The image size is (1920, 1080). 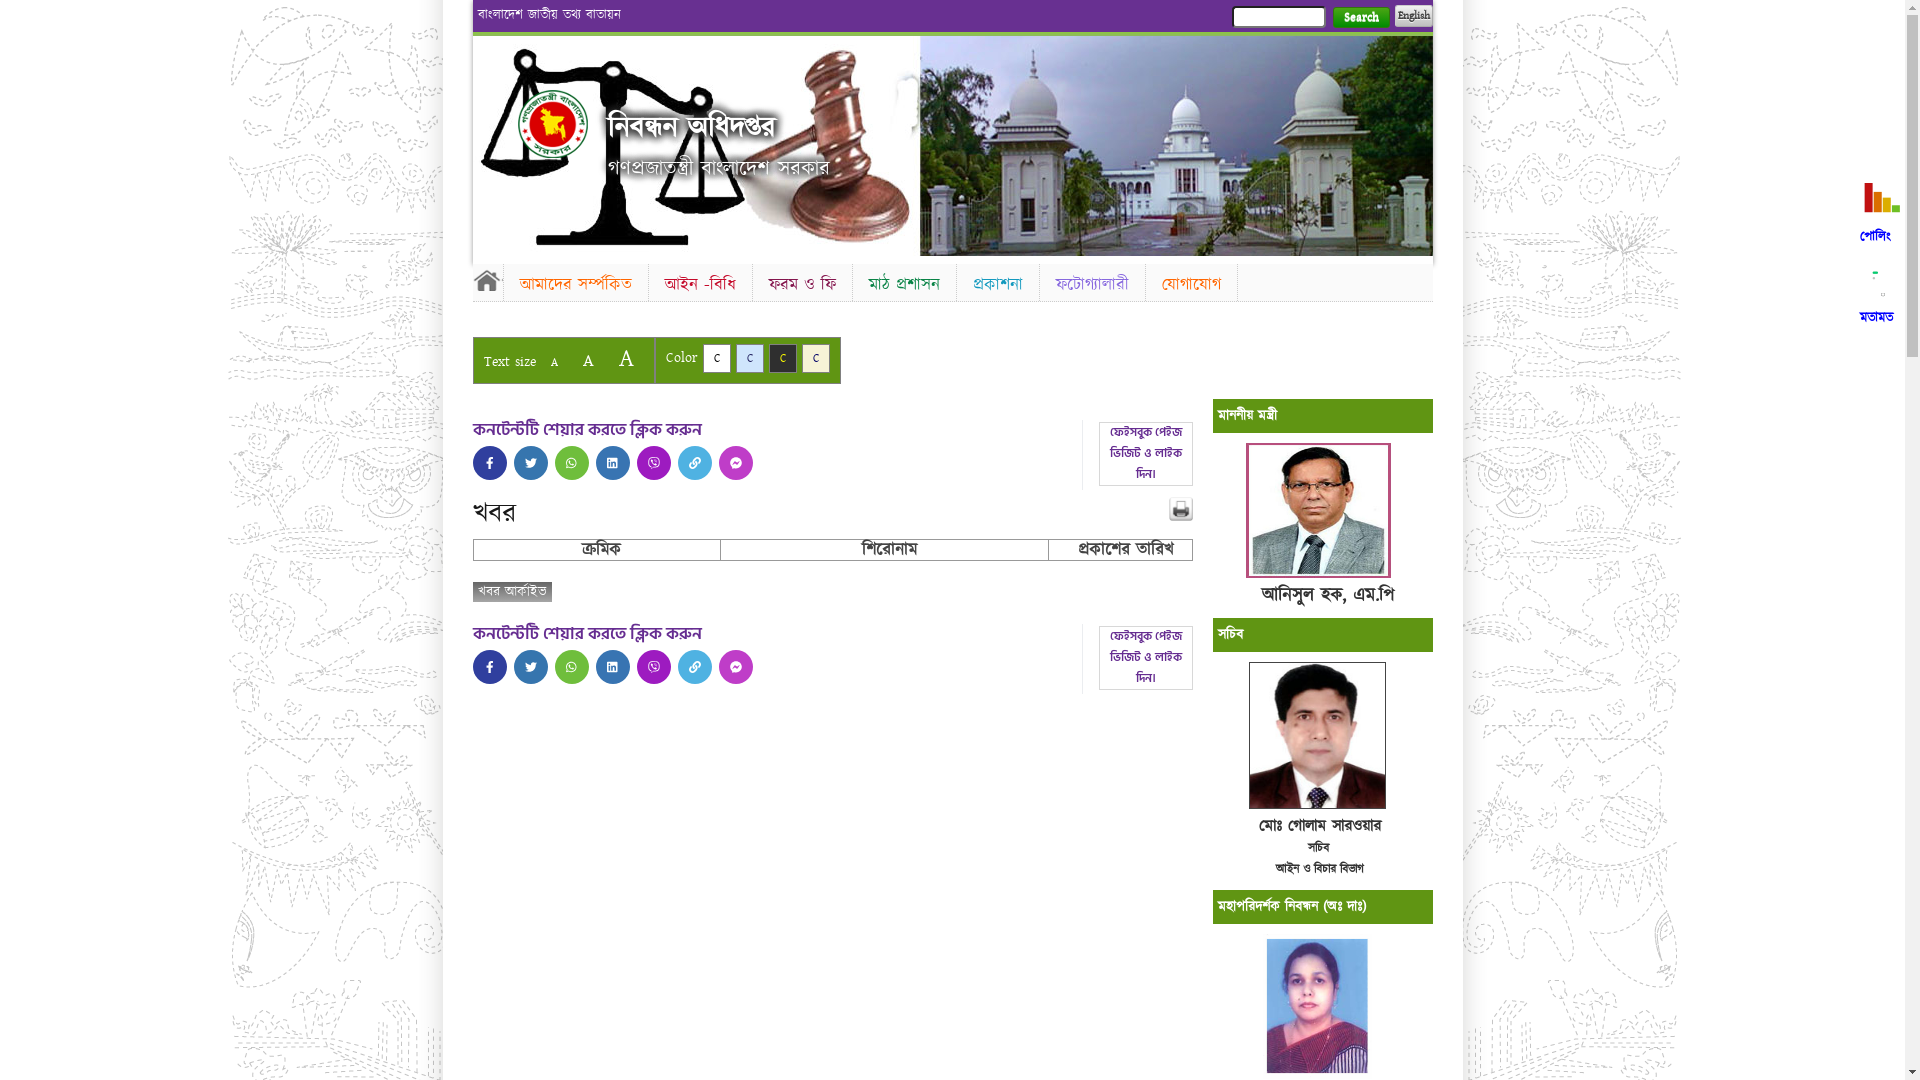 I want to click on A, so click(x=588, y=360).